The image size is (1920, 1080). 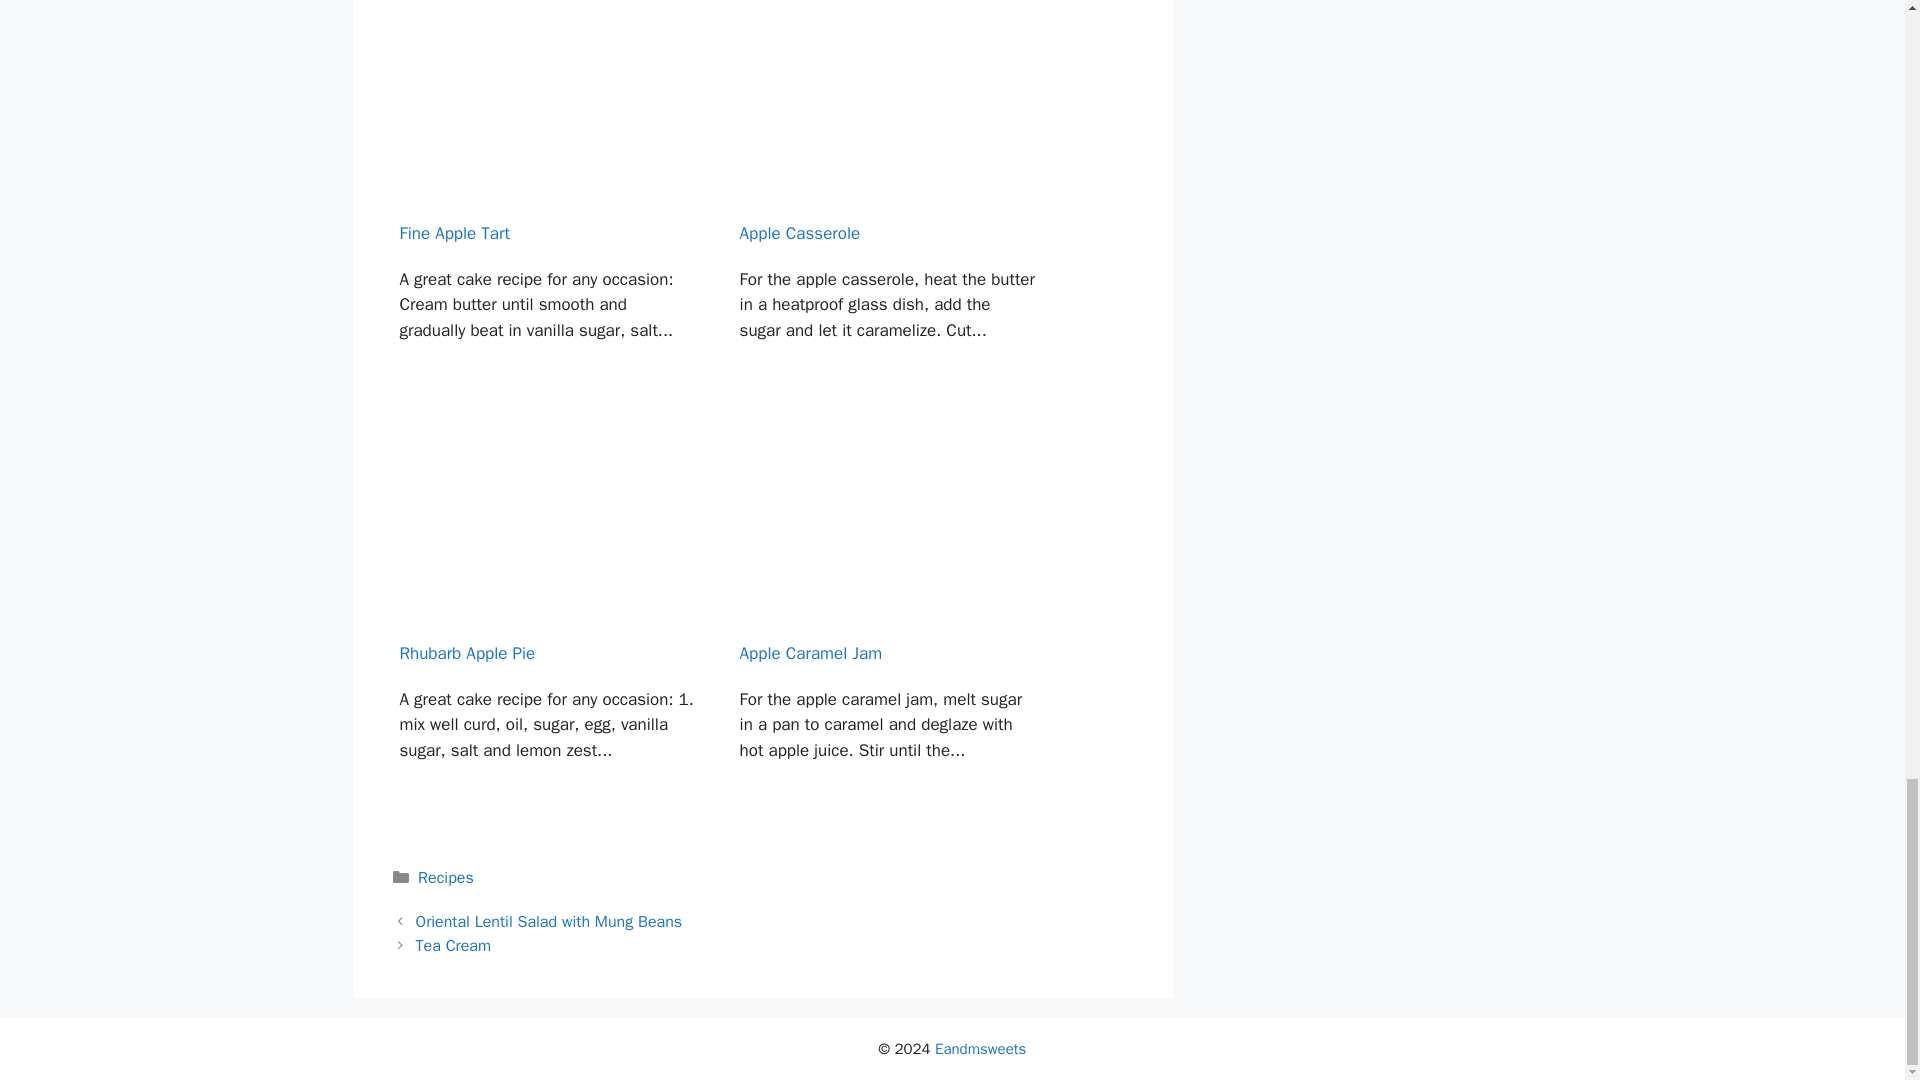 I want to click on Tea Cream, so click(x=454, y=946).